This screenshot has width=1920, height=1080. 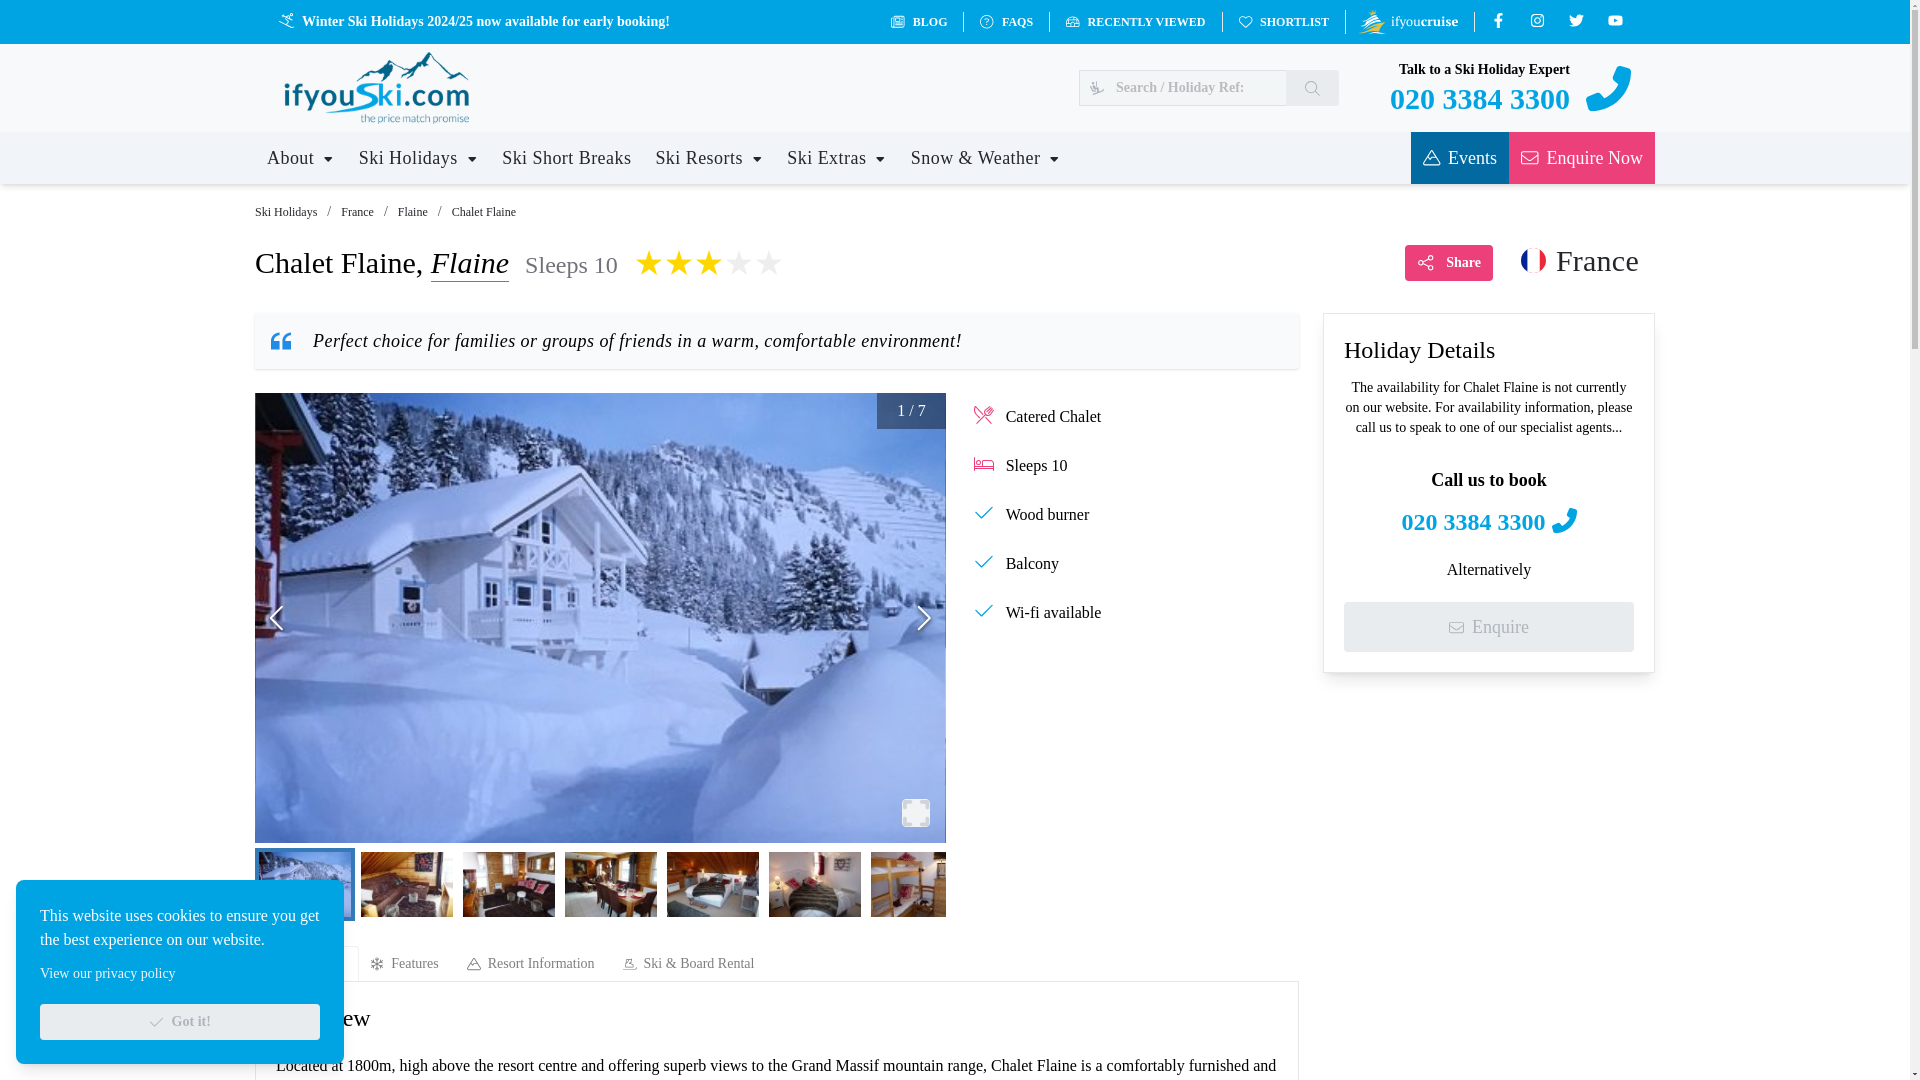 What do you see at coordinates (418, 157) in the screenshot?
I see `Ski Holidays` at bounding box center [418, 157].